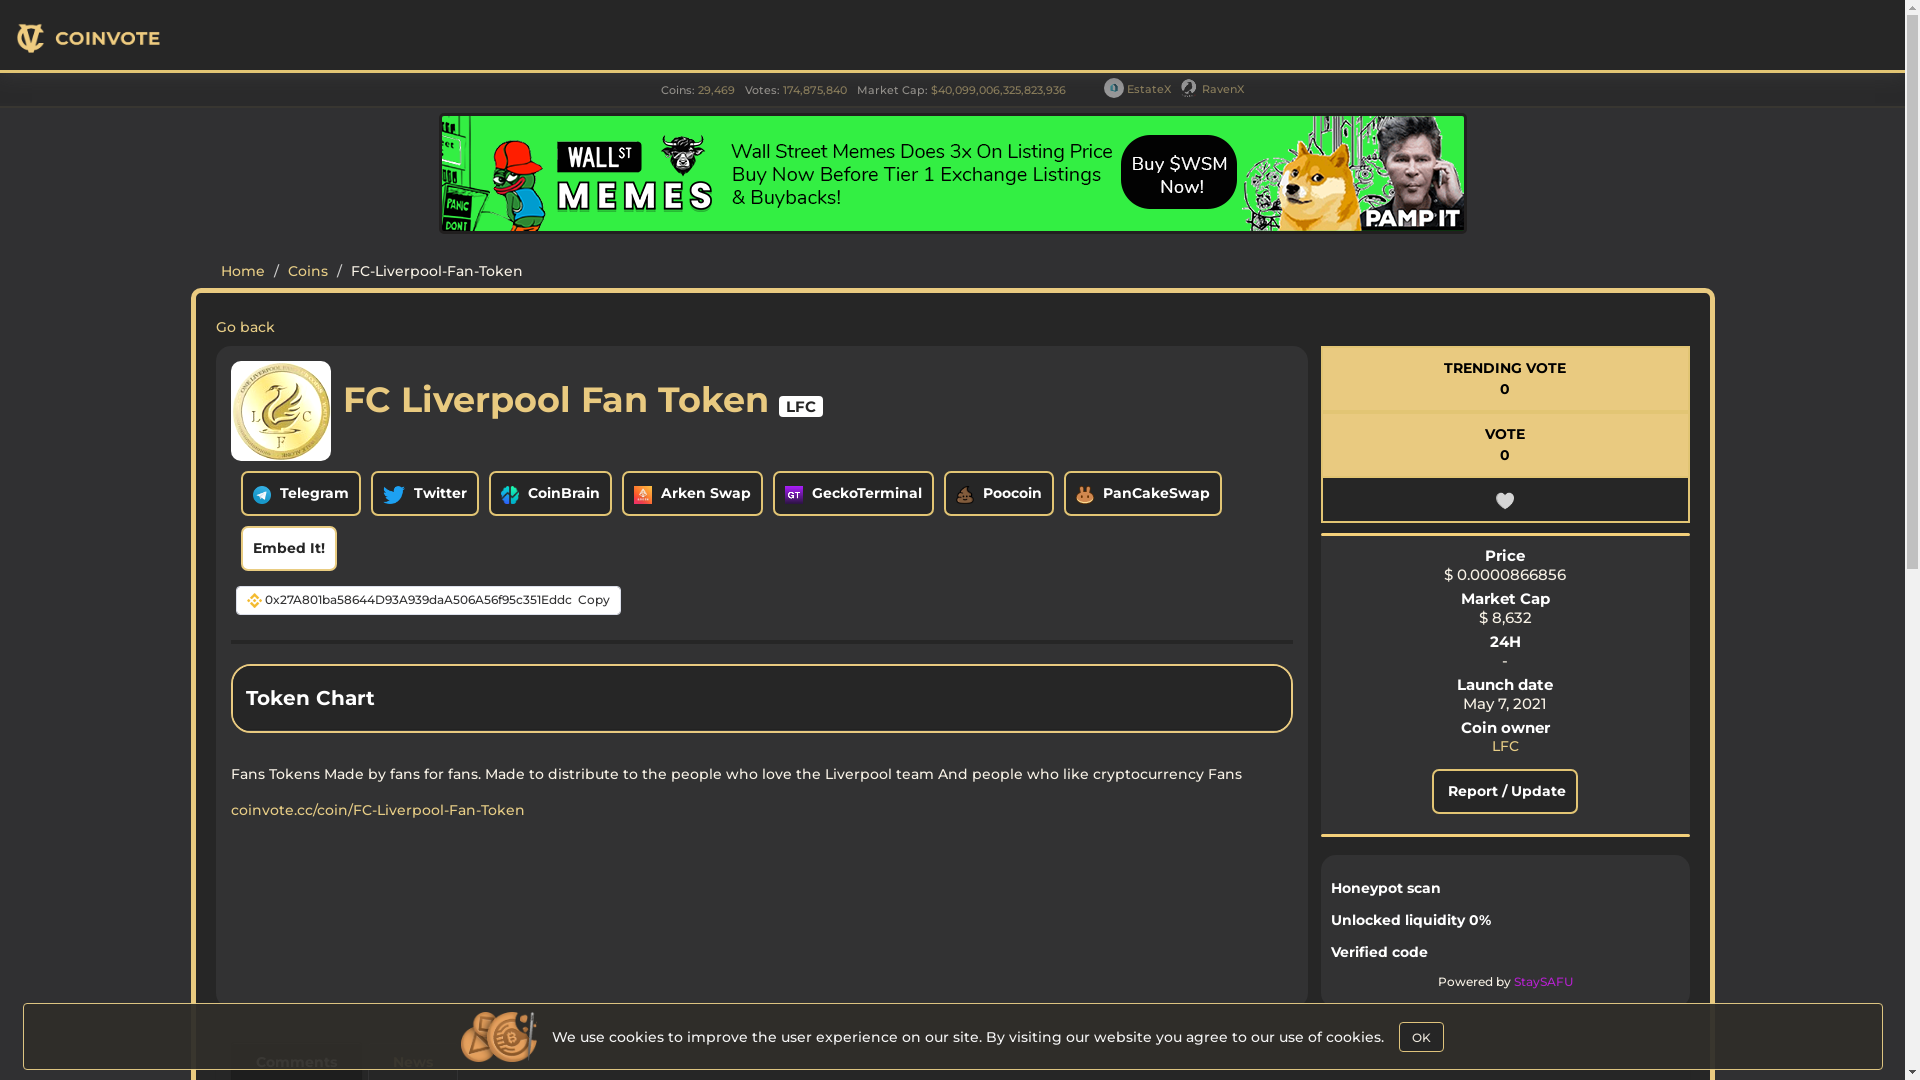 Image resolution: width=1920 pixels, height=1080 pixels. Describe the element at coordinates (246, 327) in the screenshot. I see `Go back` at that location.